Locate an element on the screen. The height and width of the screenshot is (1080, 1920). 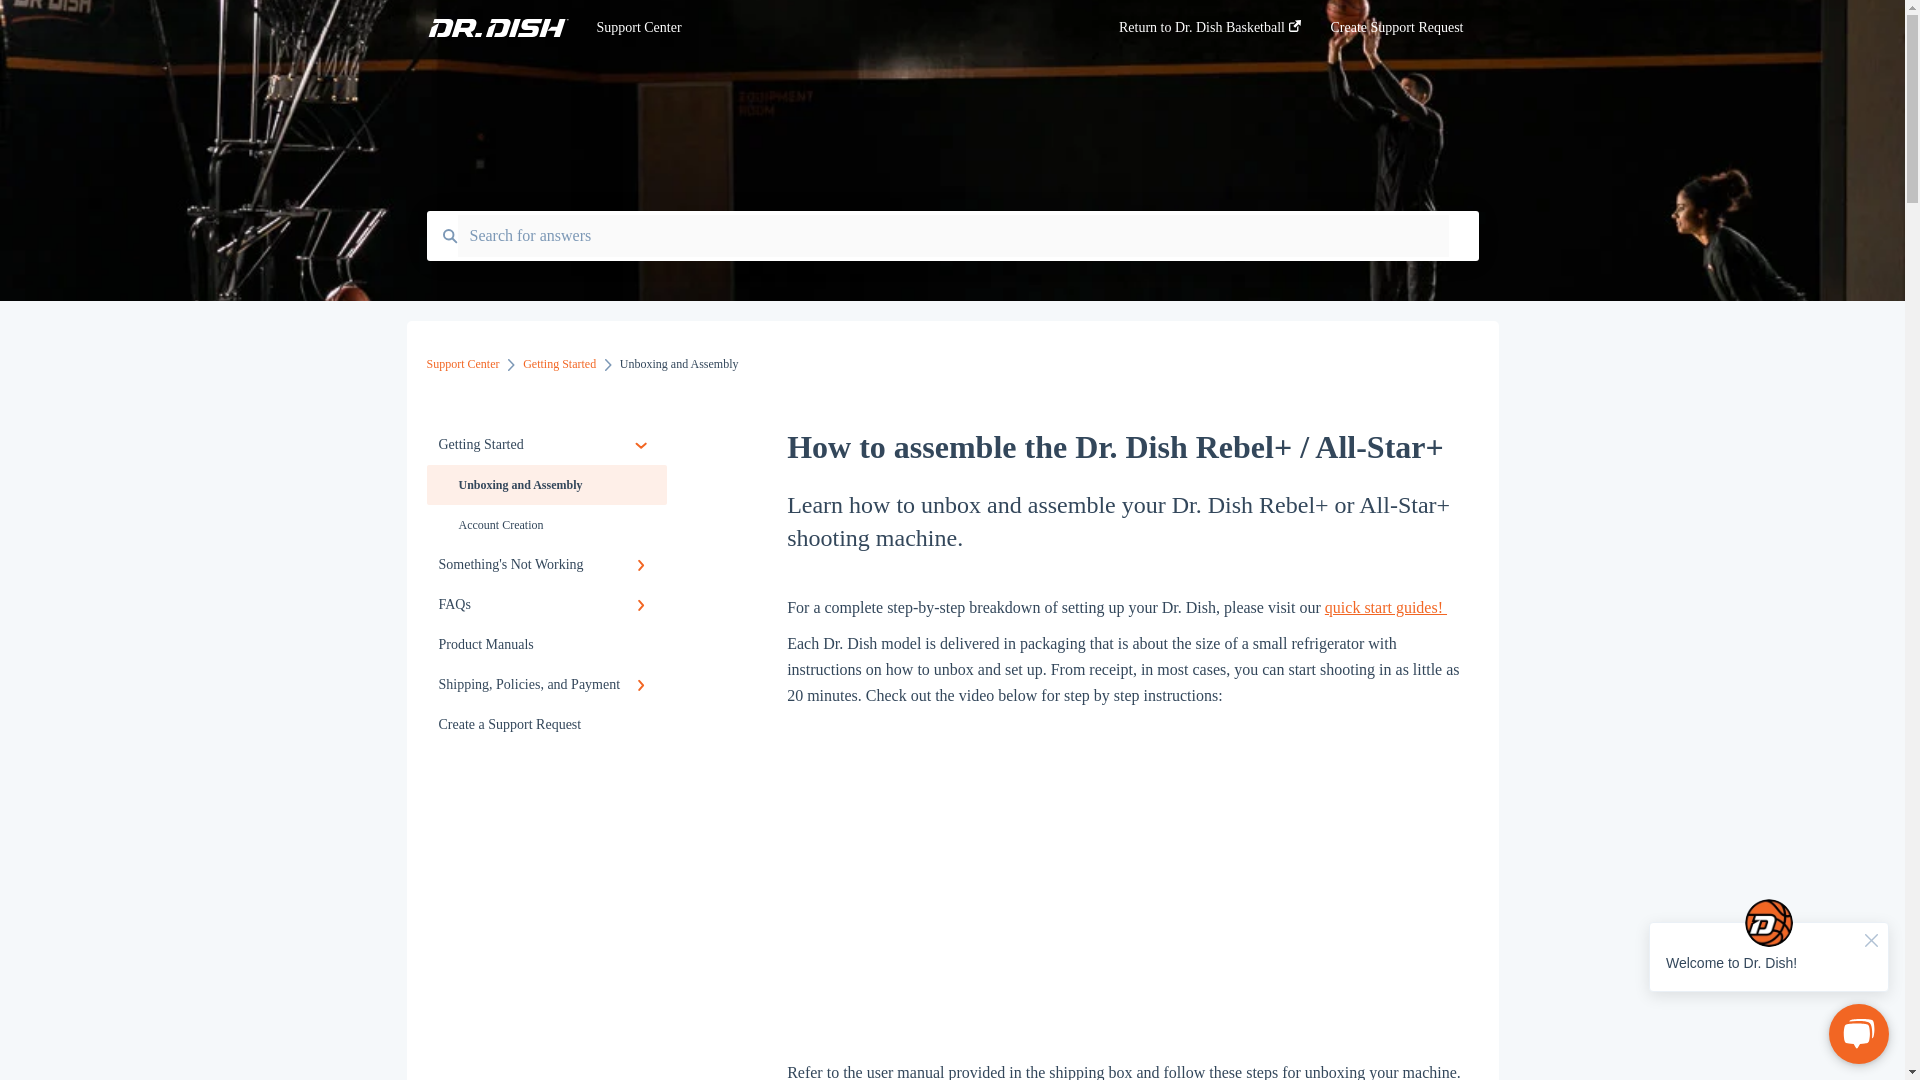
Something's Not Working is located at coordinates (546, 565).